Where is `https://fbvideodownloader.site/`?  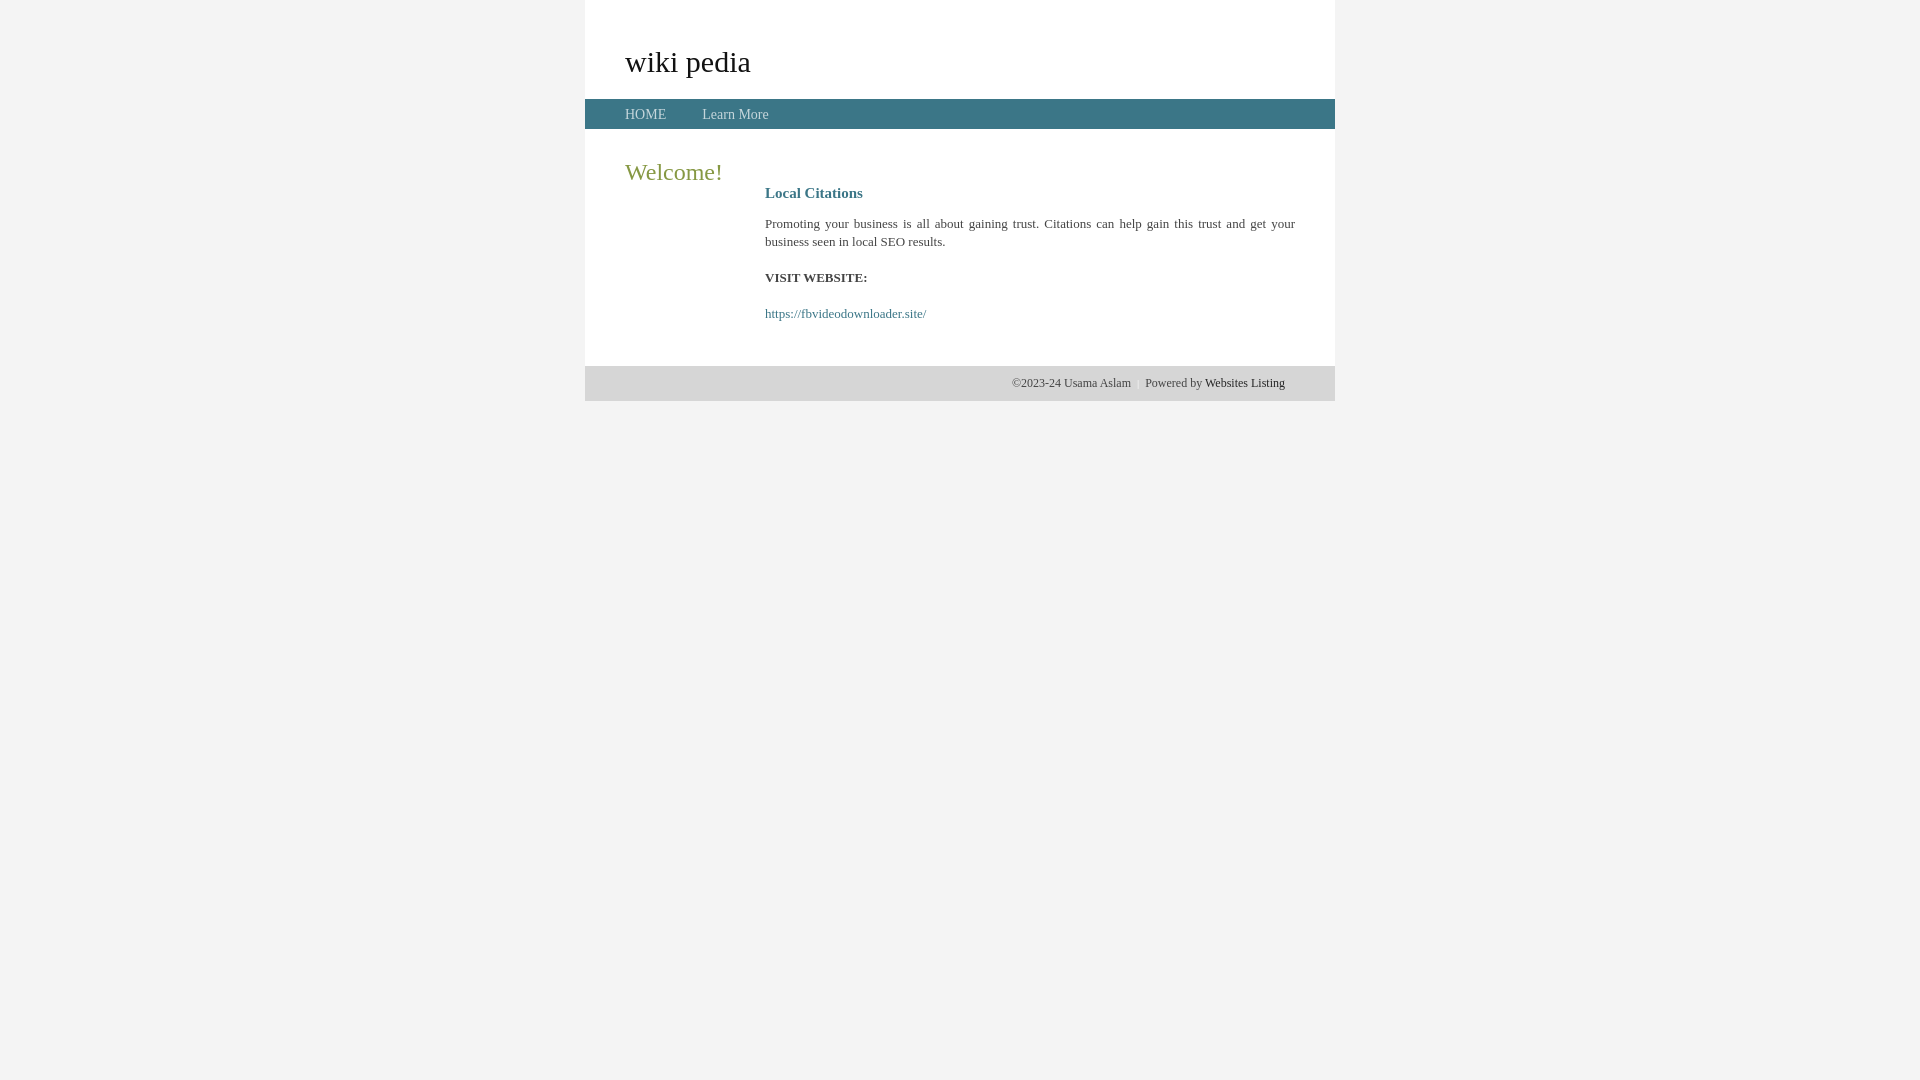
https://fbvideodownloader.site/ is located at coordinates (846, 314).